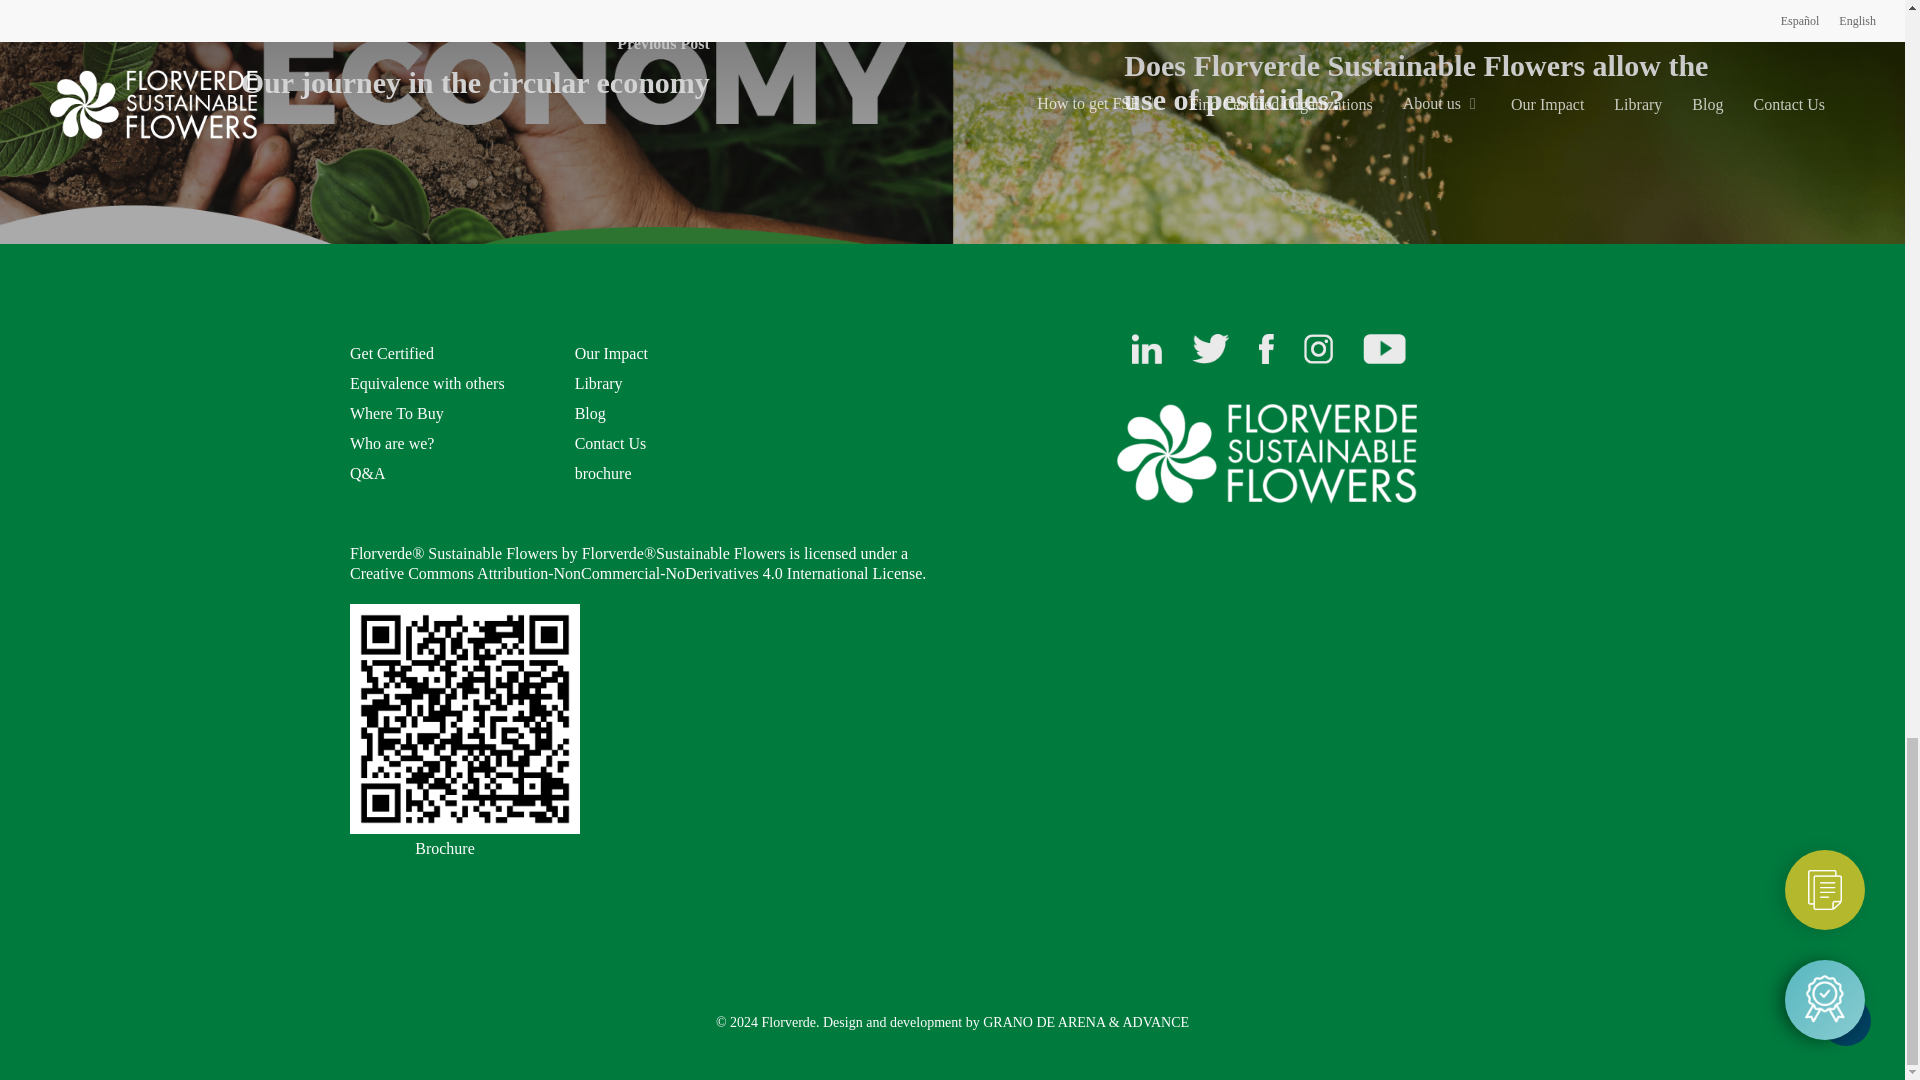 The height and width of the screenshot is (1080, 1920). Describe the element at coordinates (598, 383) in the screenshot. I see `Library` at that location.